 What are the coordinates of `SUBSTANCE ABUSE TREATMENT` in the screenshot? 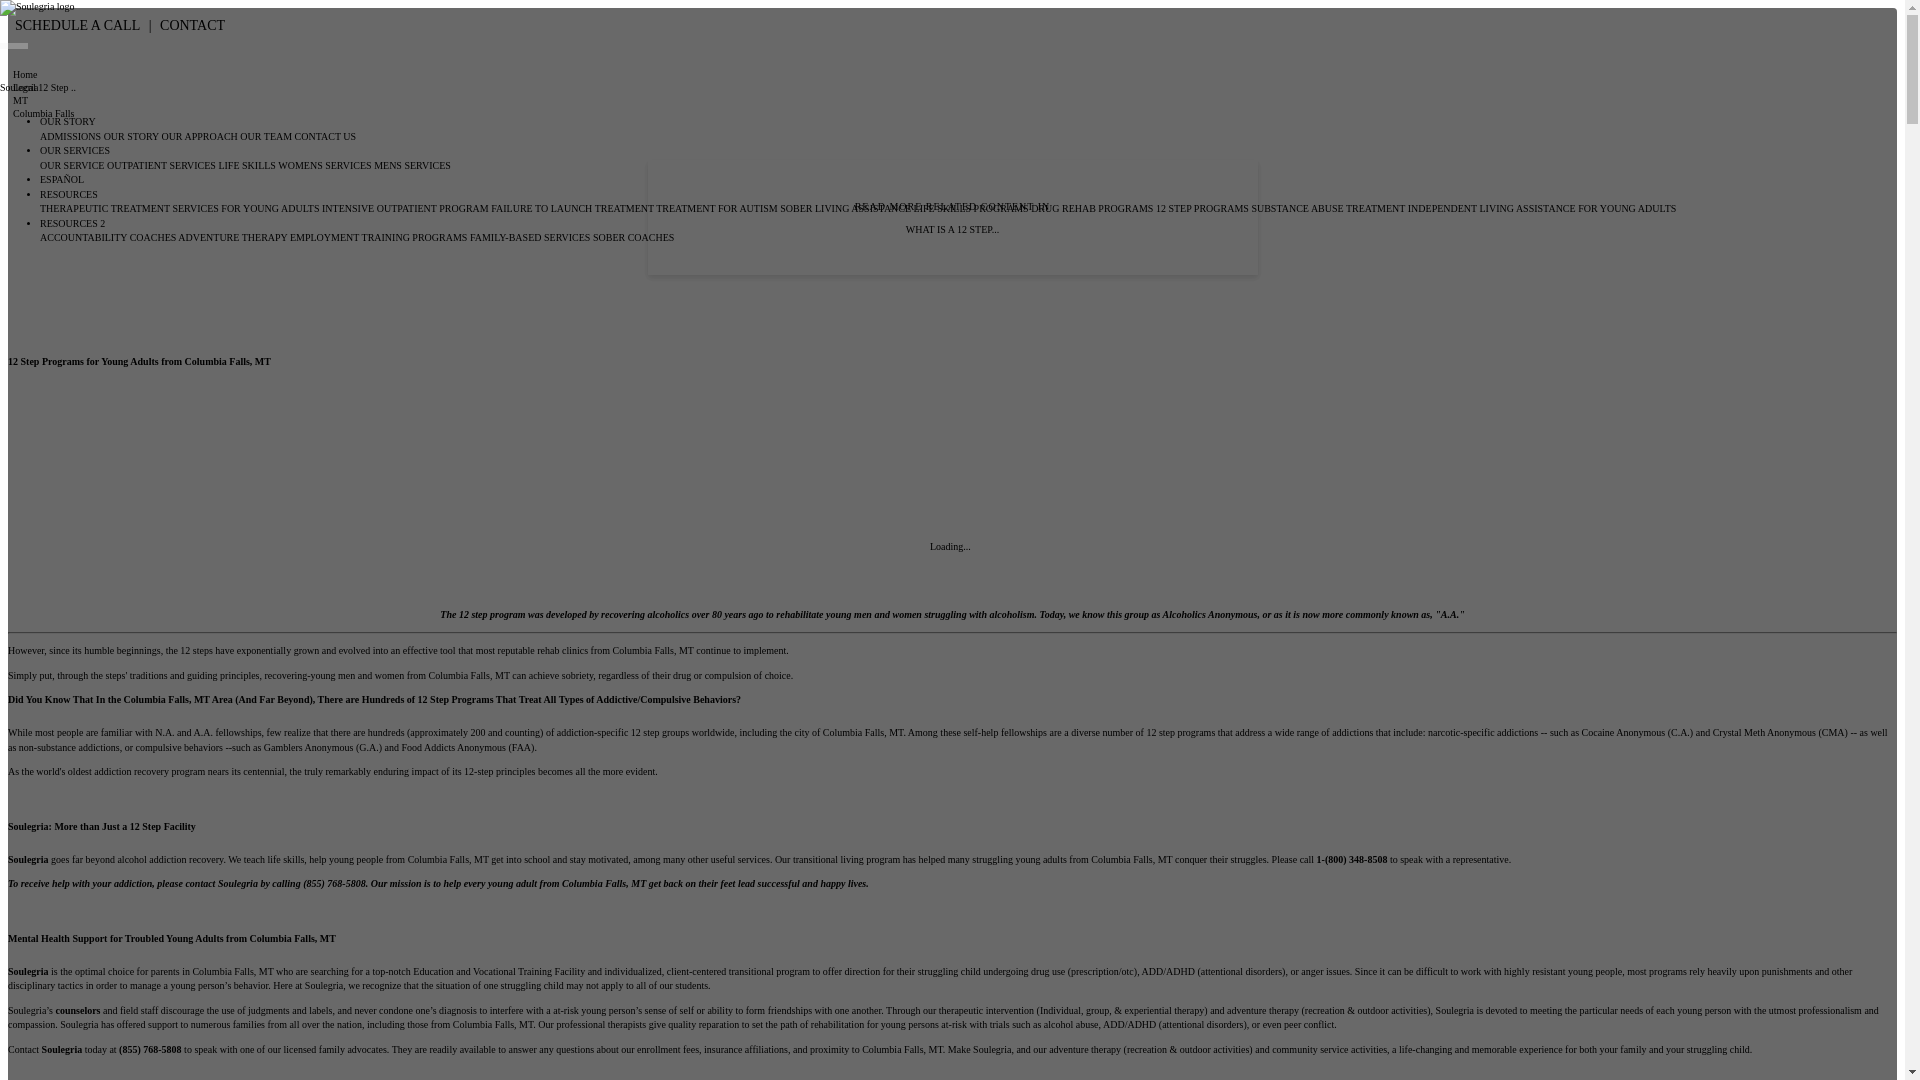 It's located at (1329, 208).